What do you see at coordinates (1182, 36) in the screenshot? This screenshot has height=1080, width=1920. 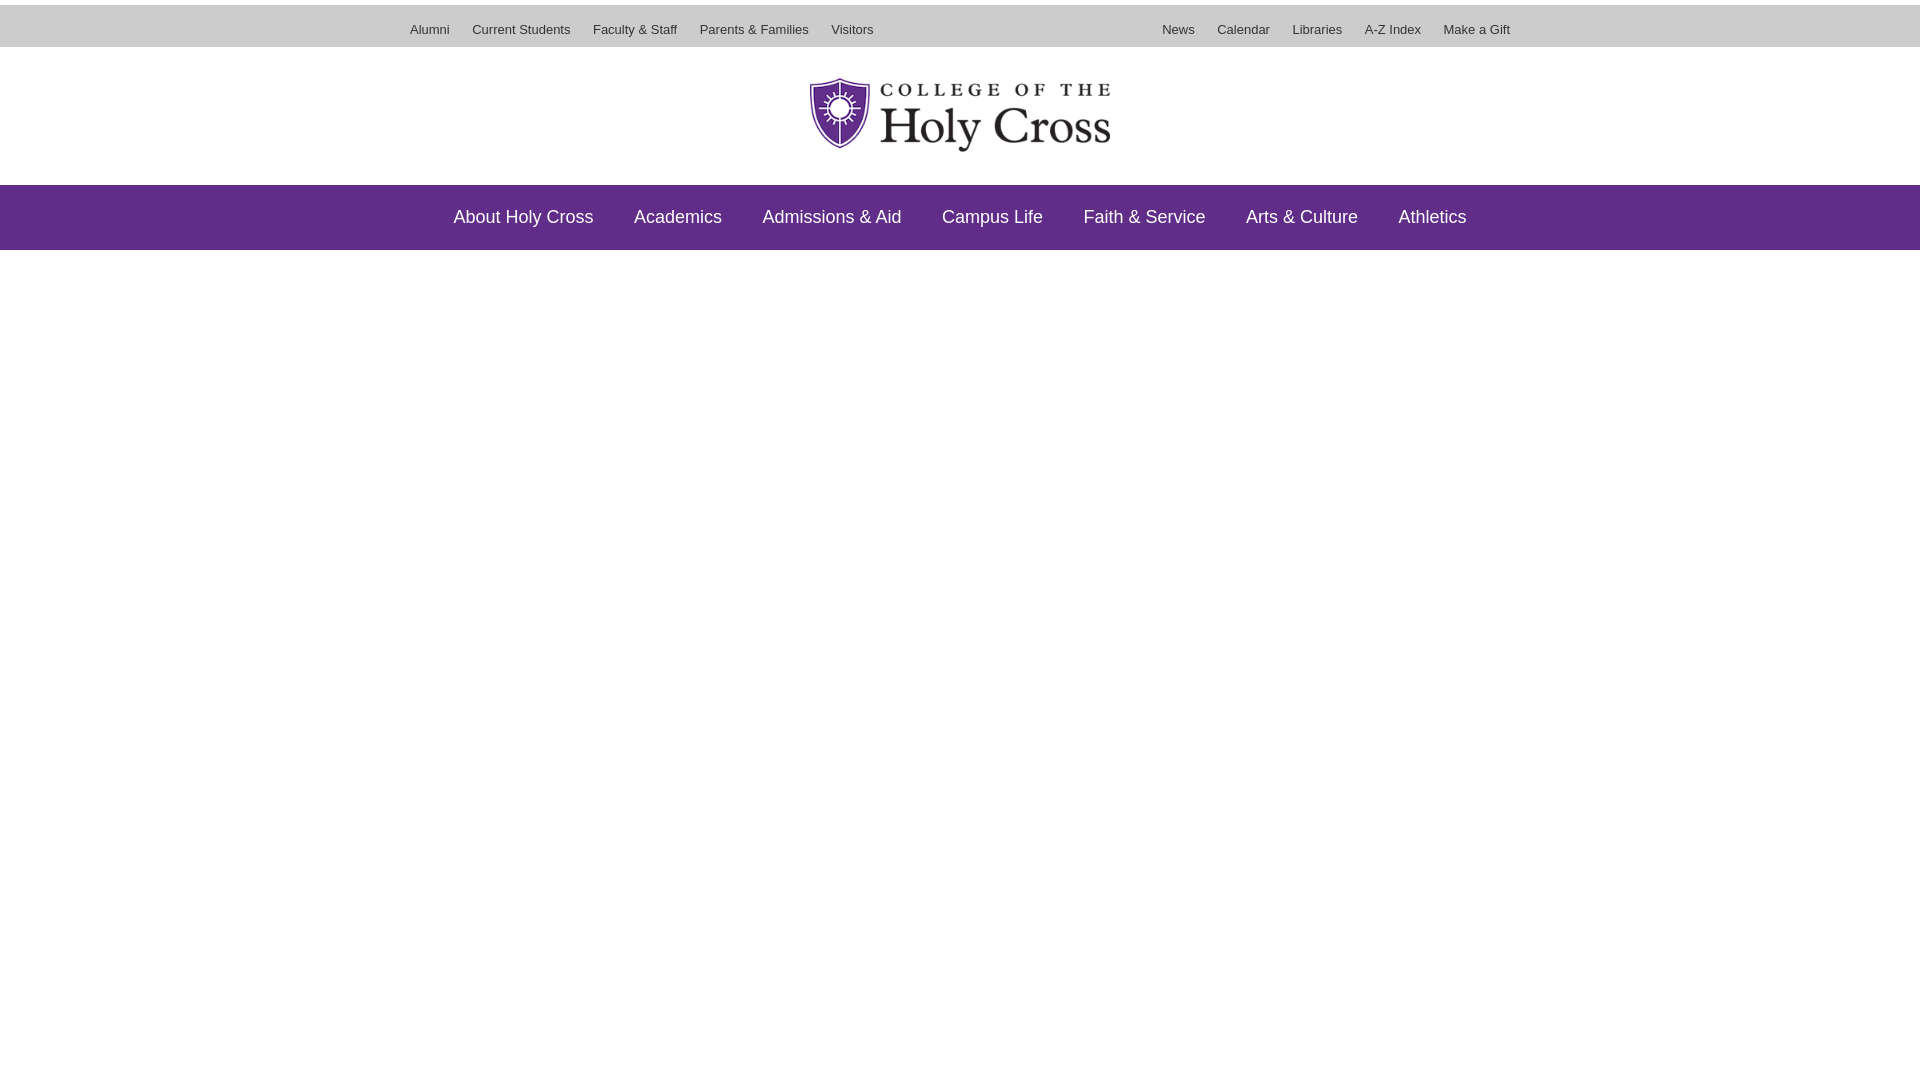 I see `News` at bounding box center [1182, 36].